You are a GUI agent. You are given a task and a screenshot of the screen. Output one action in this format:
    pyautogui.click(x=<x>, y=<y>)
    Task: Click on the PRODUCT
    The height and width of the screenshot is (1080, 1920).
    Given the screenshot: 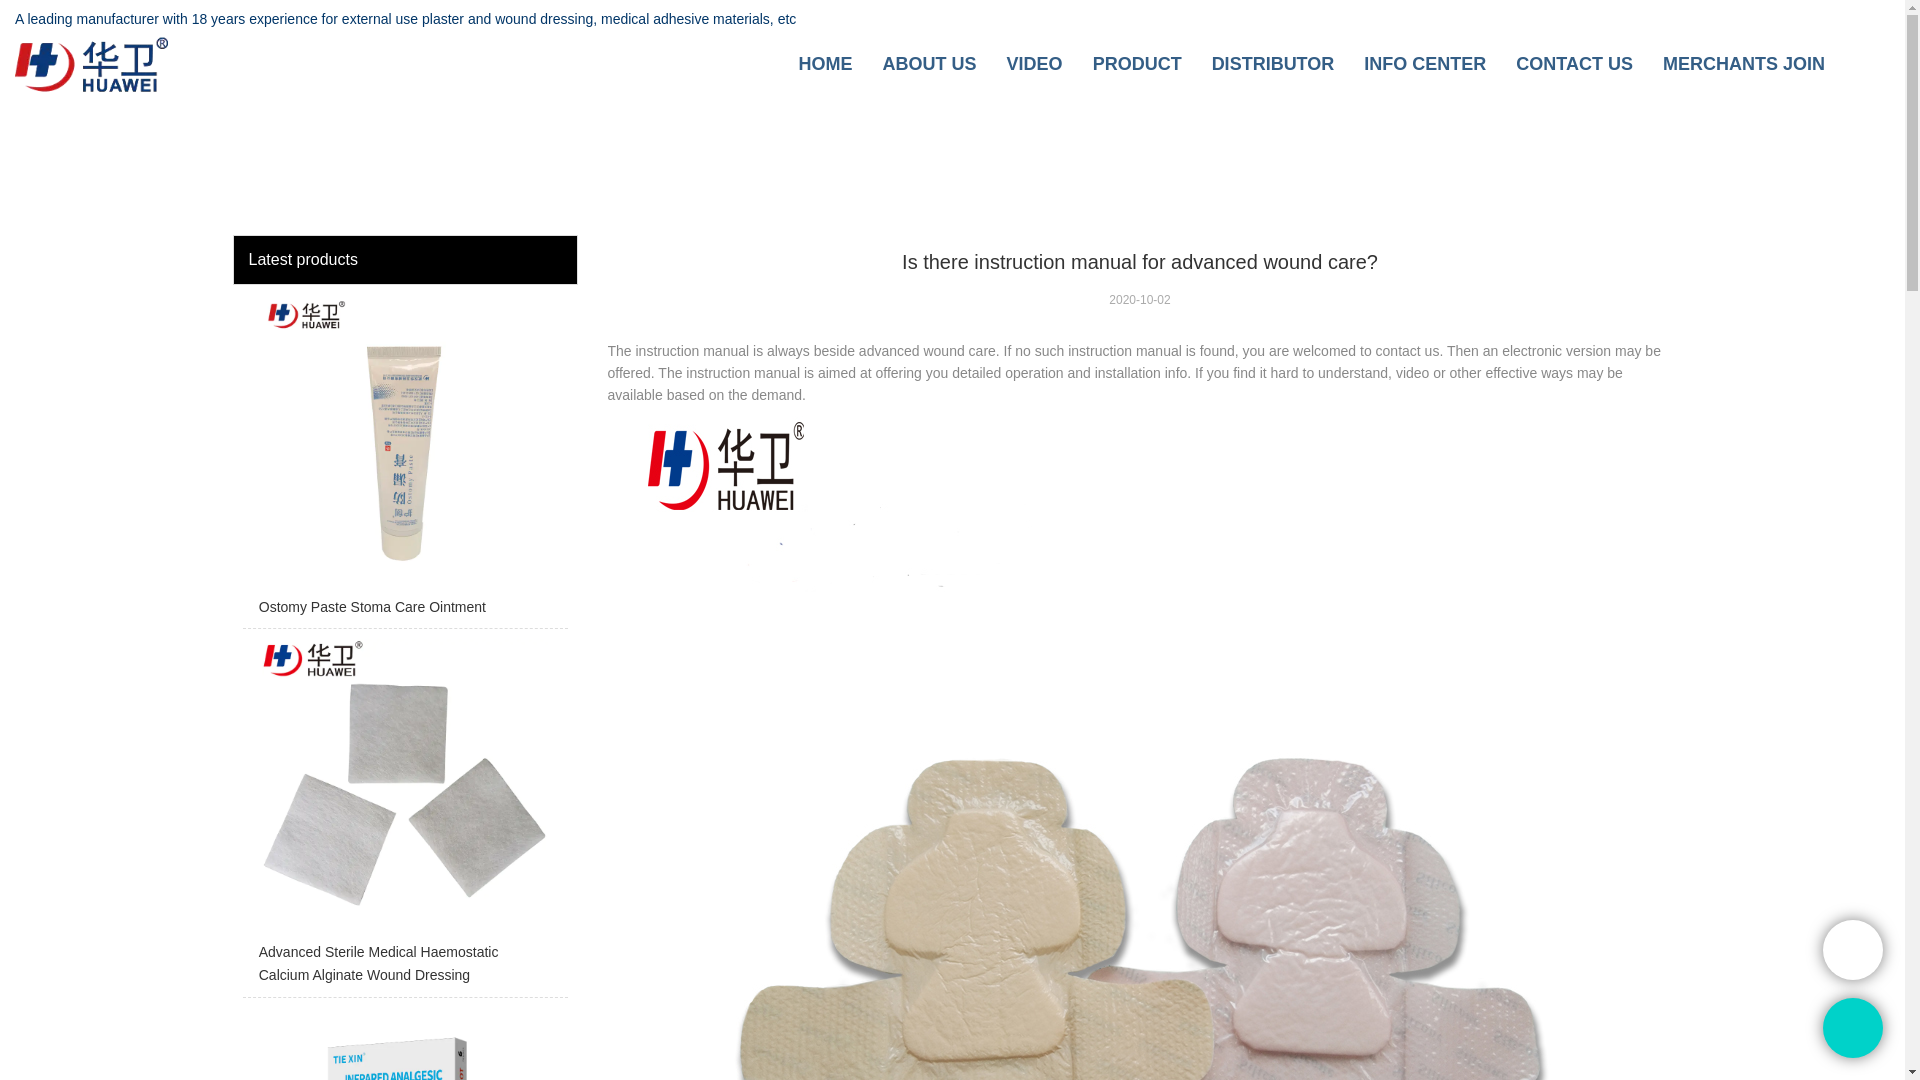 What is the action you would take?
    pyautogui.click(x=1137, y=65)
    